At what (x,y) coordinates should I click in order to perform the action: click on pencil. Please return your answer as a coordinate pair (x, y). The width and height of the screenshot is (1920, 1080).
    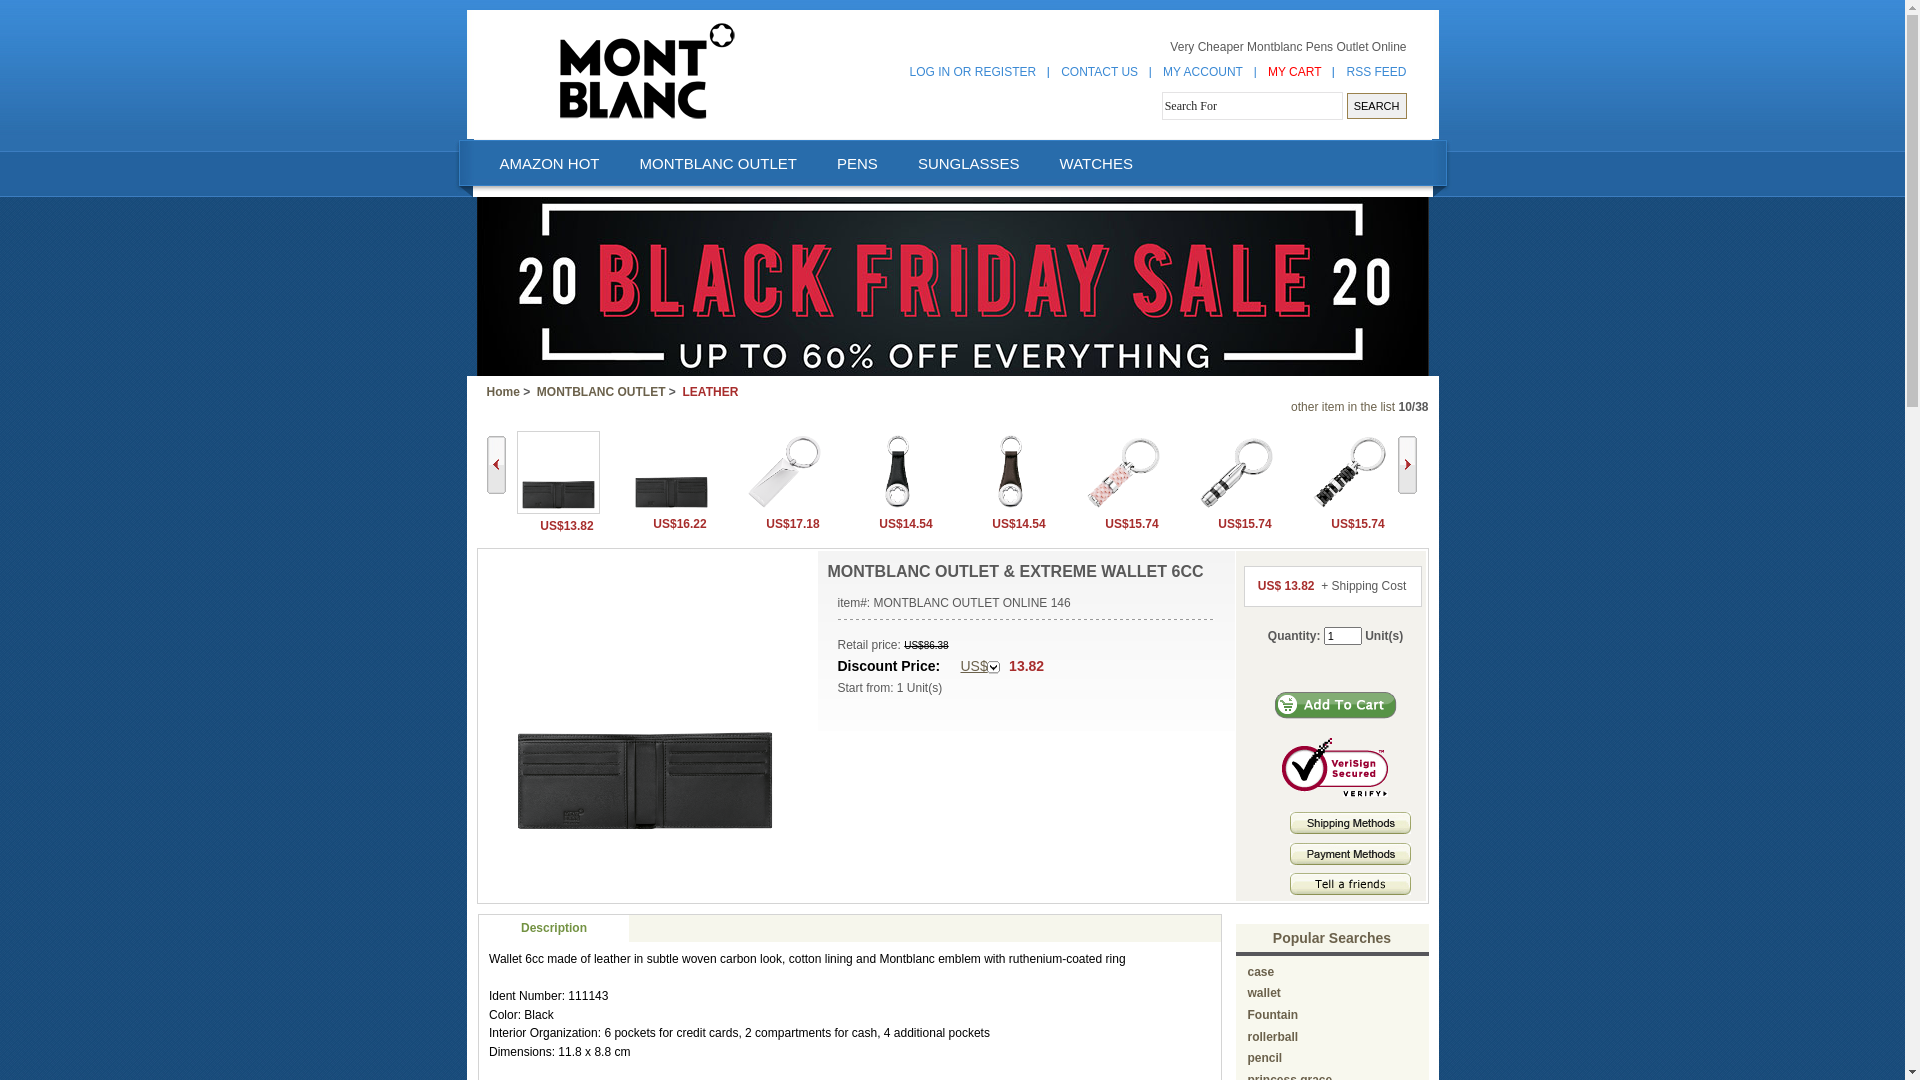
    Looking at the image, I should click on (1266, 1058).